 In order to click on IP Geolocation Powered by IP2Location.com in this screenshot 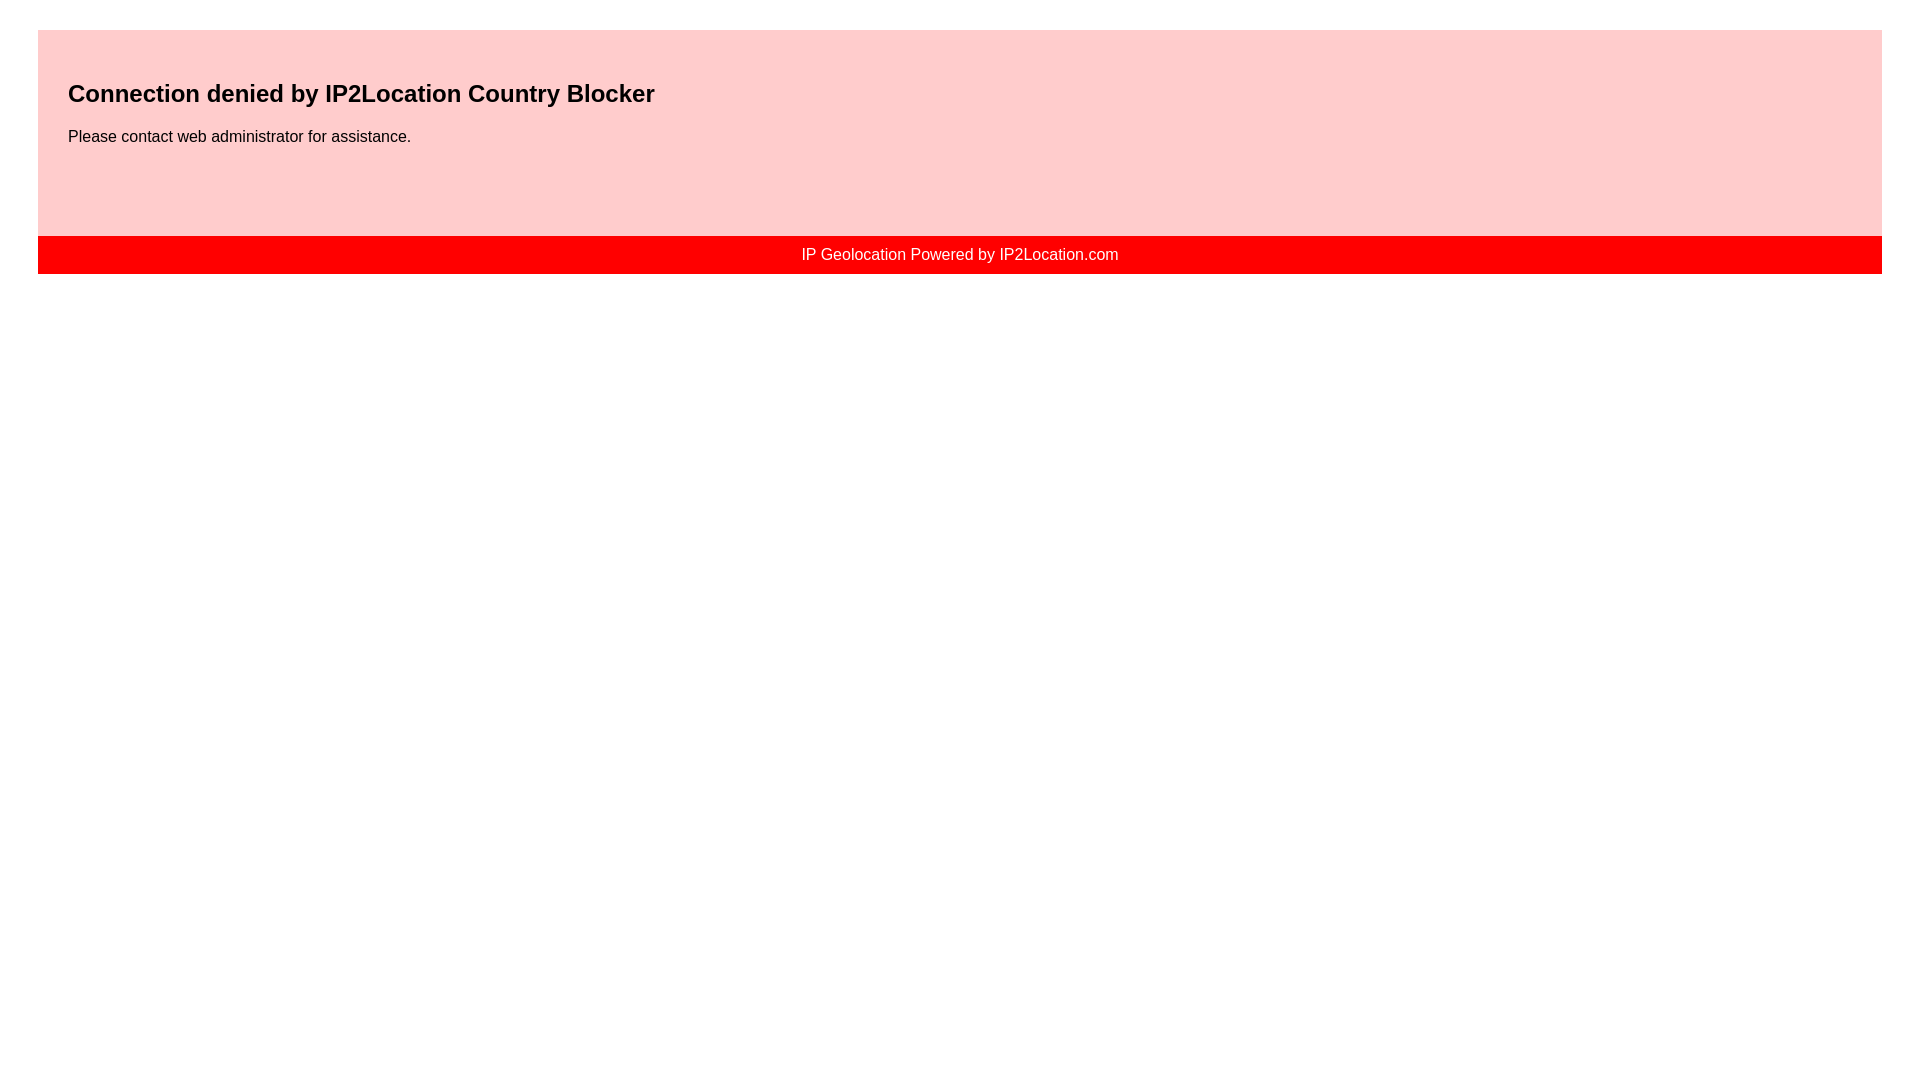, I will do `click(958, 254)`.